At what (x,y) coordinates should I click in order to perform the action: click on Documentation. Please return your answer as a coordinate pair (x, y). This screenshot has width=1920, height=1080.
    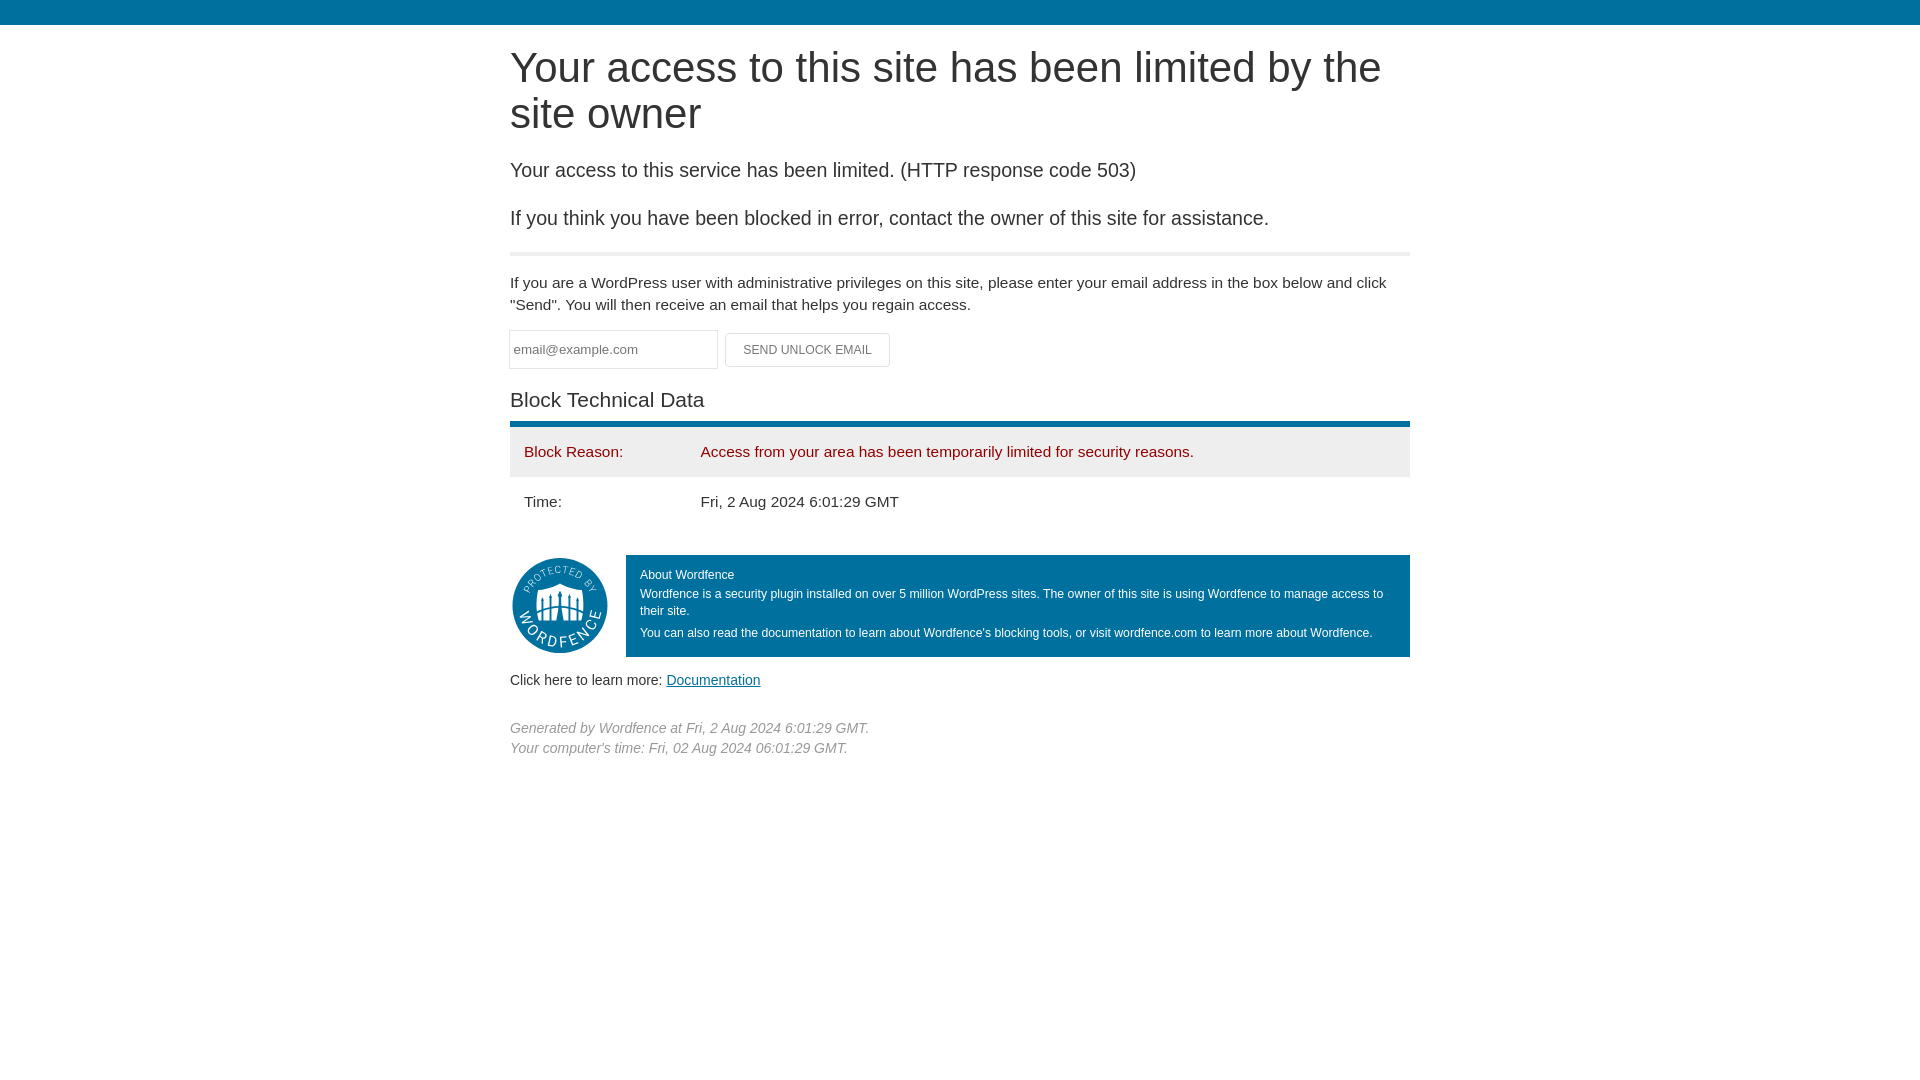
    Looking at the image, I should click on (713, 679).